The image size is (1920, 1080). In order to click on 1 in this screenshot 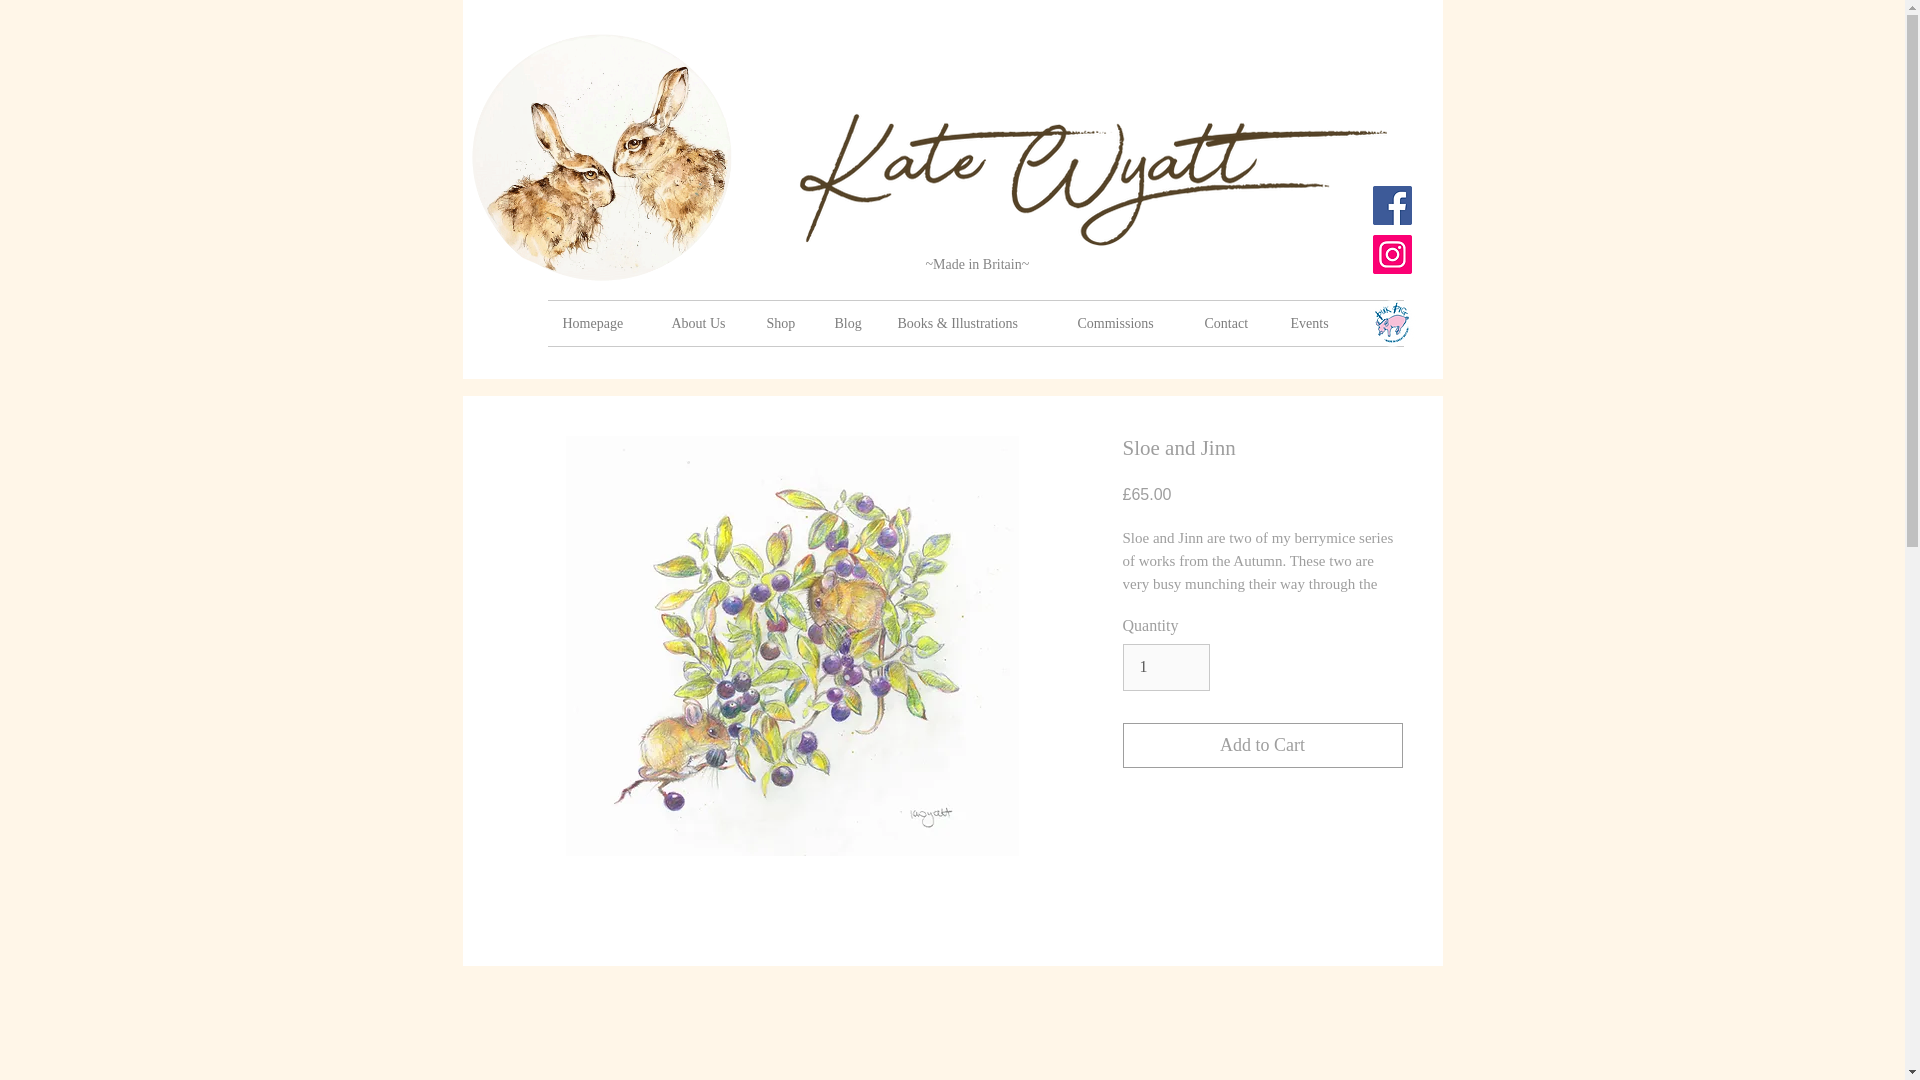, I will do `click(1165, 666)`.